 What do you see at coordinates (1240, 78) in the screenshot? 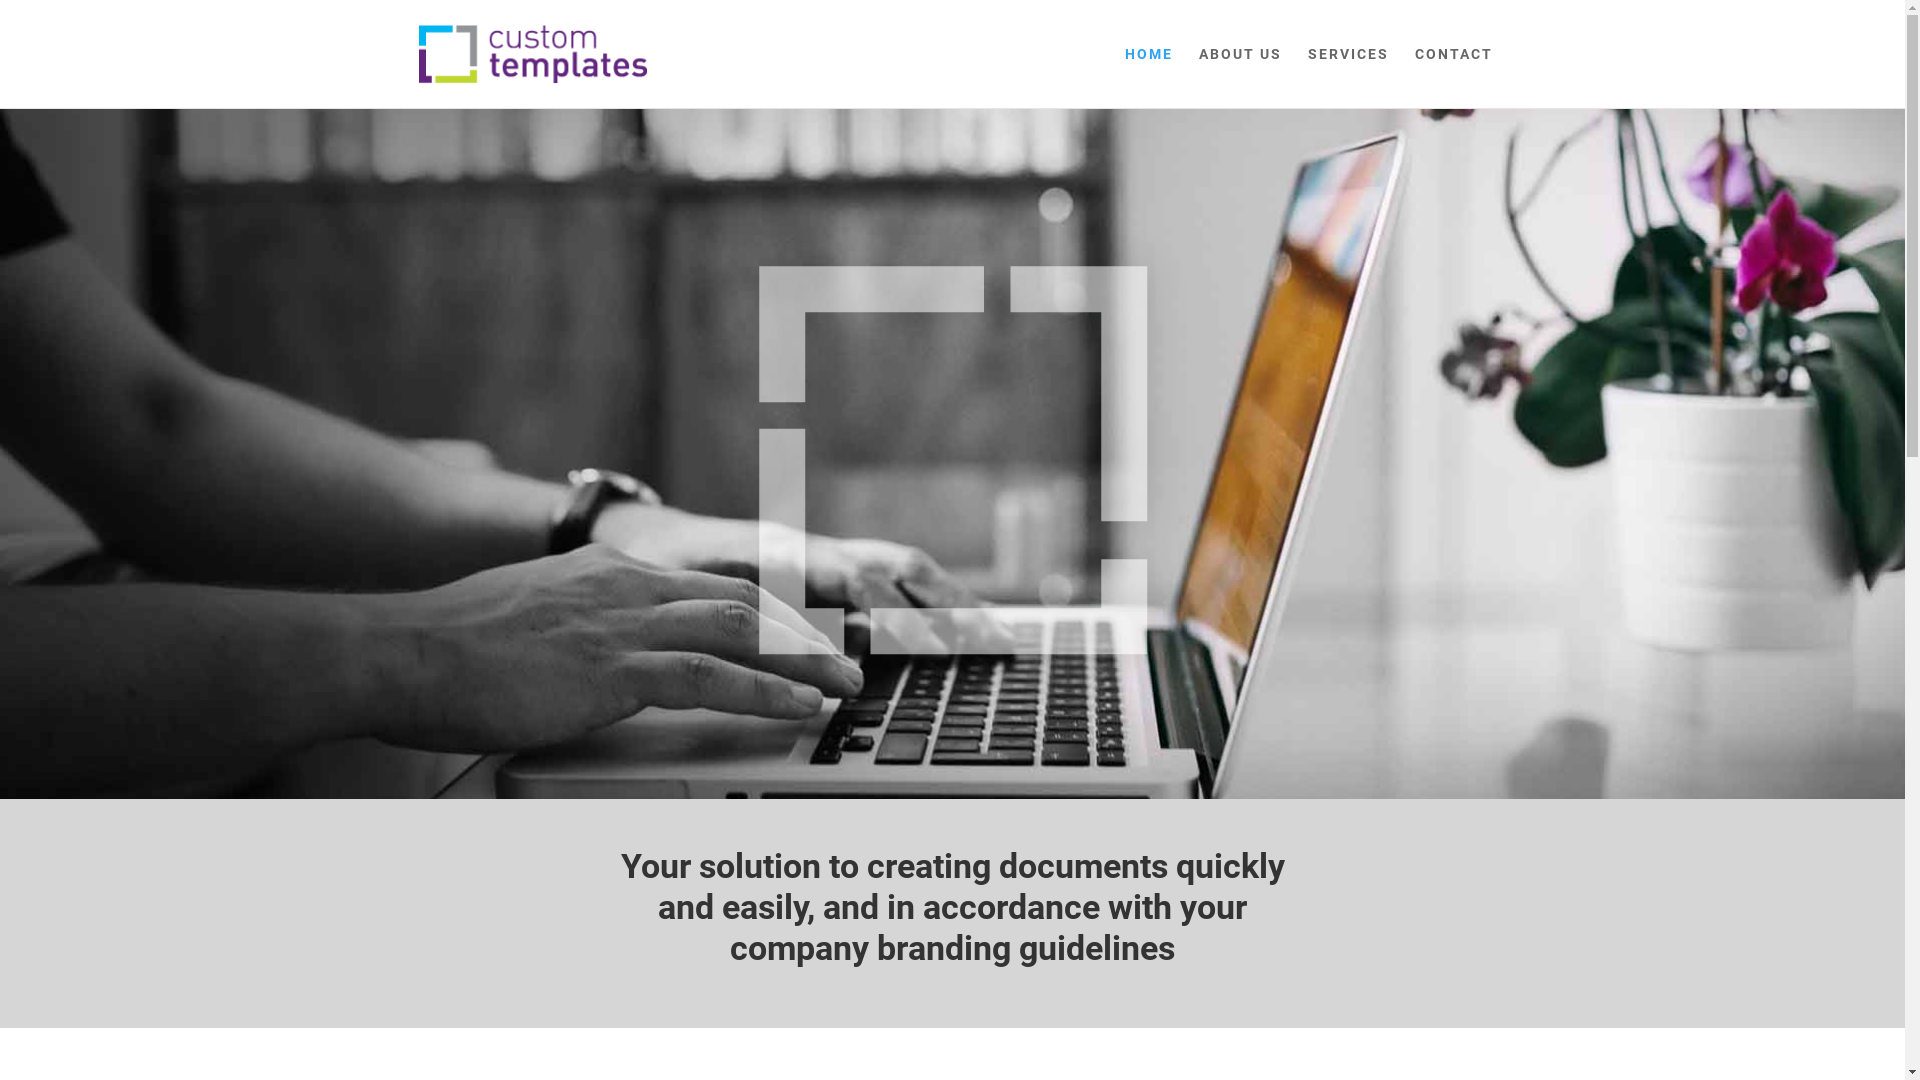
I see `ABOUT US` at bounding box center [1240, 78].